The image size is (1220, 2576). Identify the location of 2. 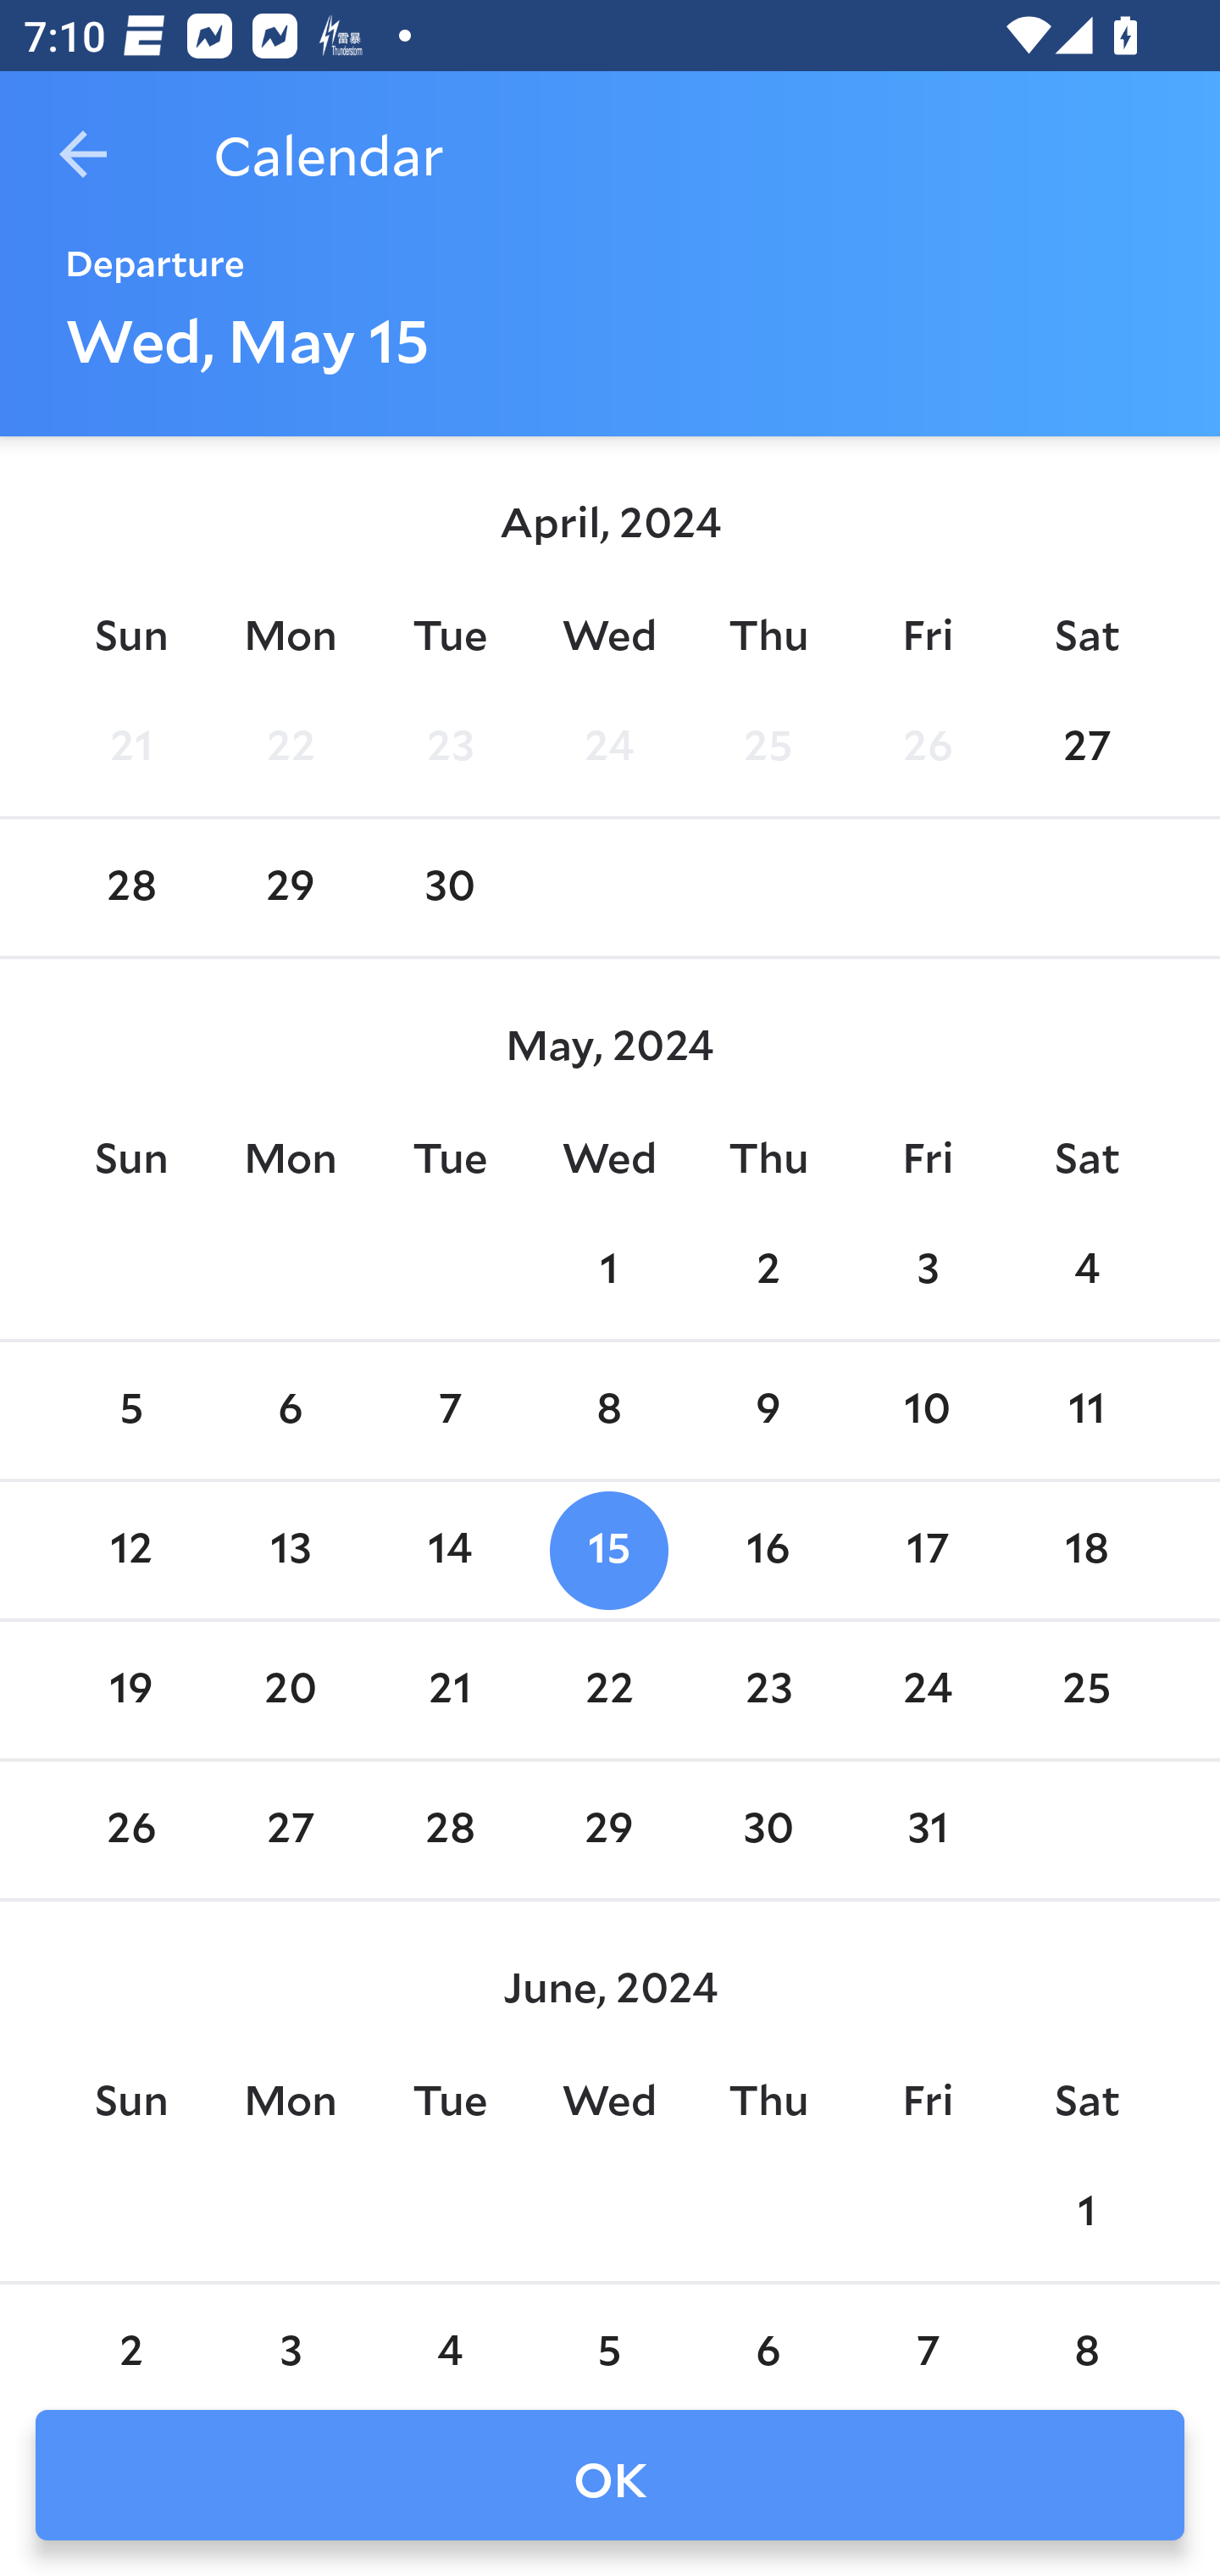
(130, 2334).